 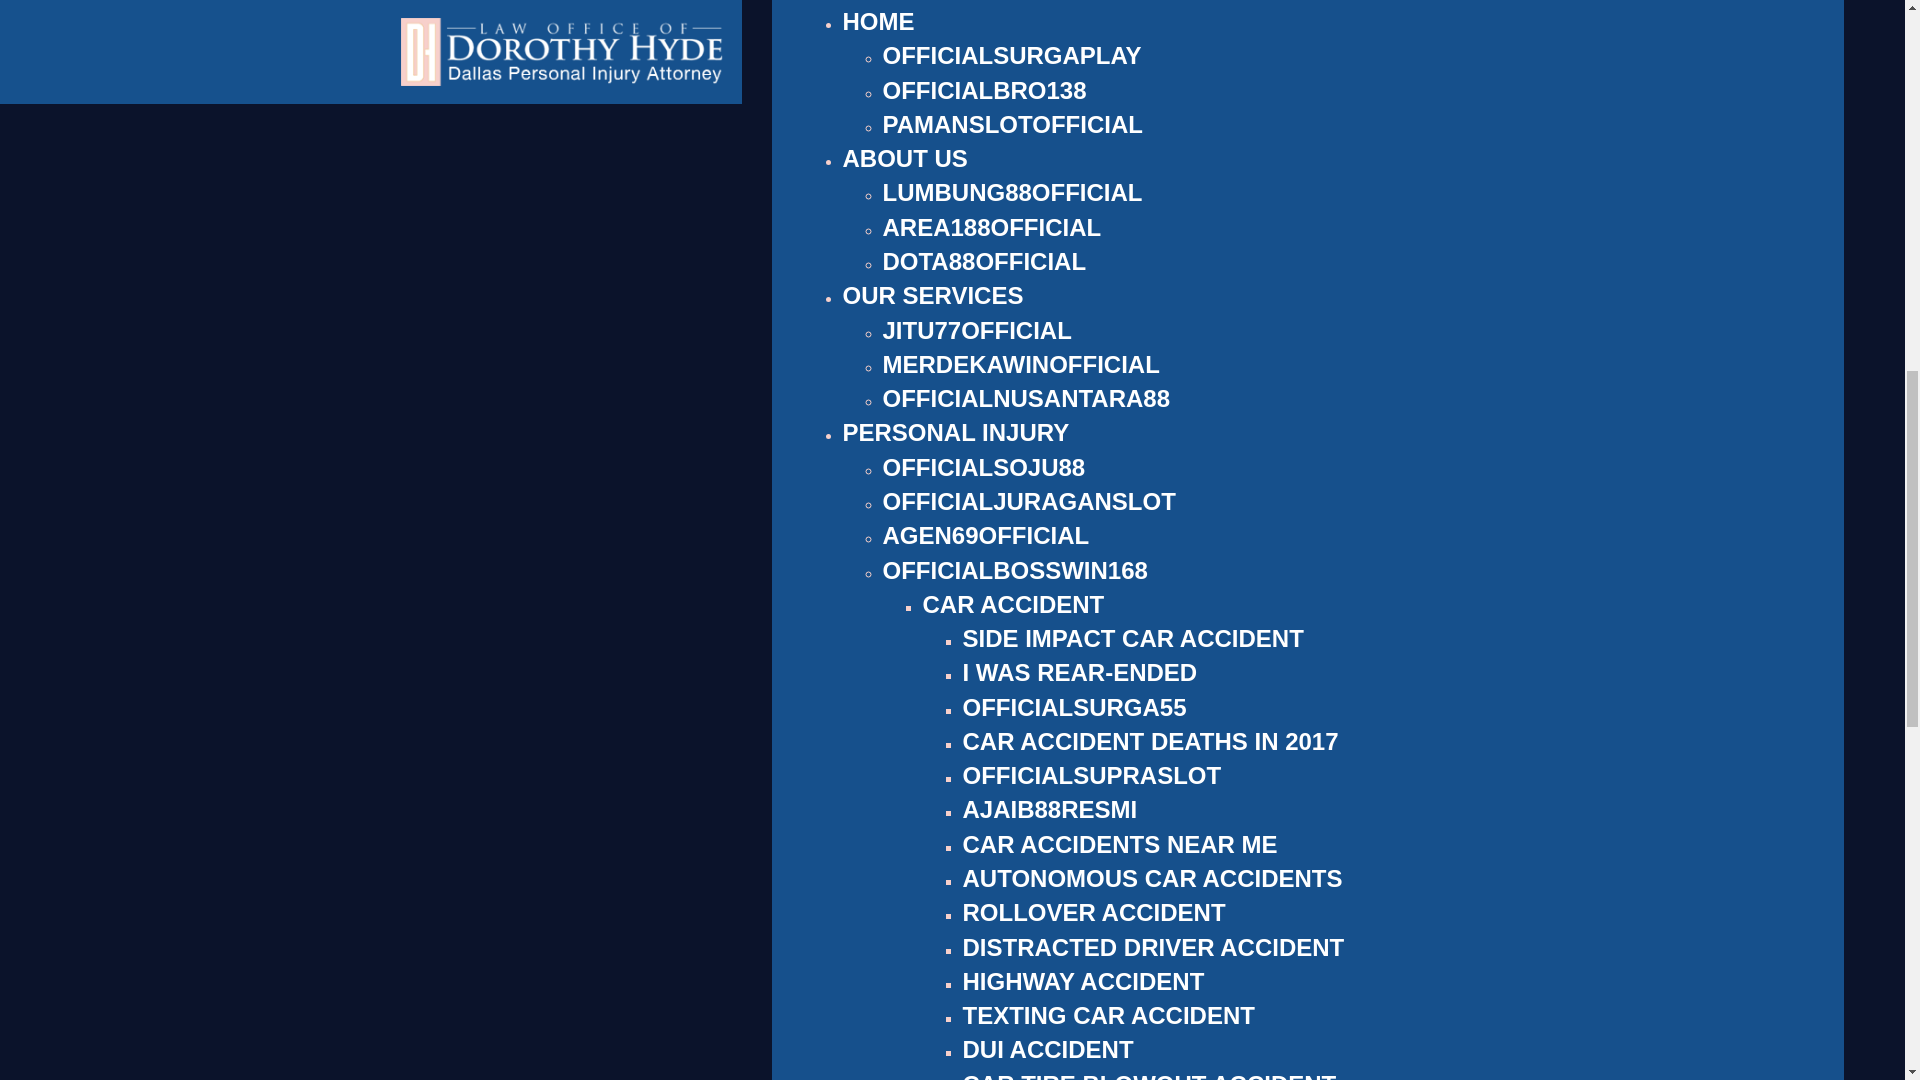 What do you see at coordinates (999, 176) in the screenshot?
I see `BICYCLE ACCIDENT` at bounding box center [999, 176].